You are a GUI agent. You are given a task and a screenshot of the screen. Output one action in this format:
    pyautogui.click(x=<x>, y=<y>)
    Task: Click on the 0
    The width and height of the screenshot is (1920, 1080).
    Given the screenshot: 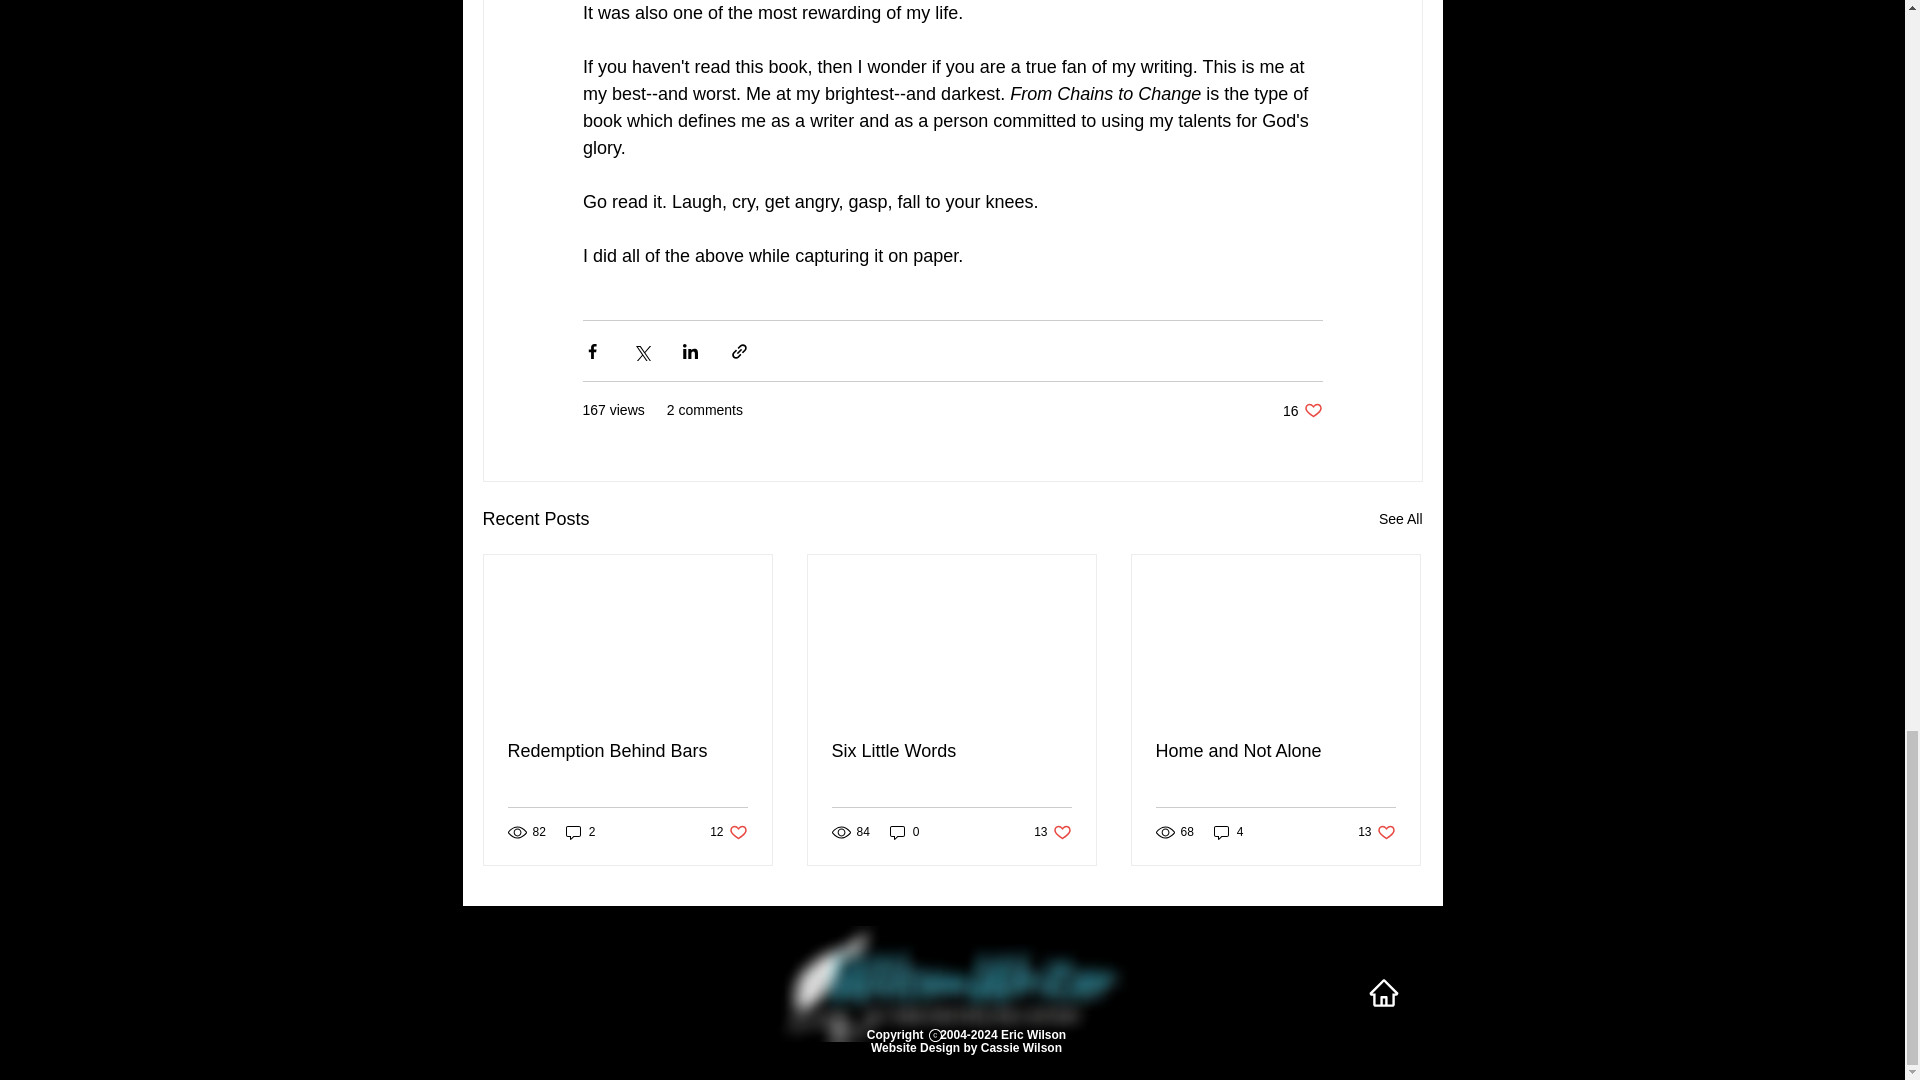 What is the action you would take?
    pyautogui.click(x=904, y=832)
    